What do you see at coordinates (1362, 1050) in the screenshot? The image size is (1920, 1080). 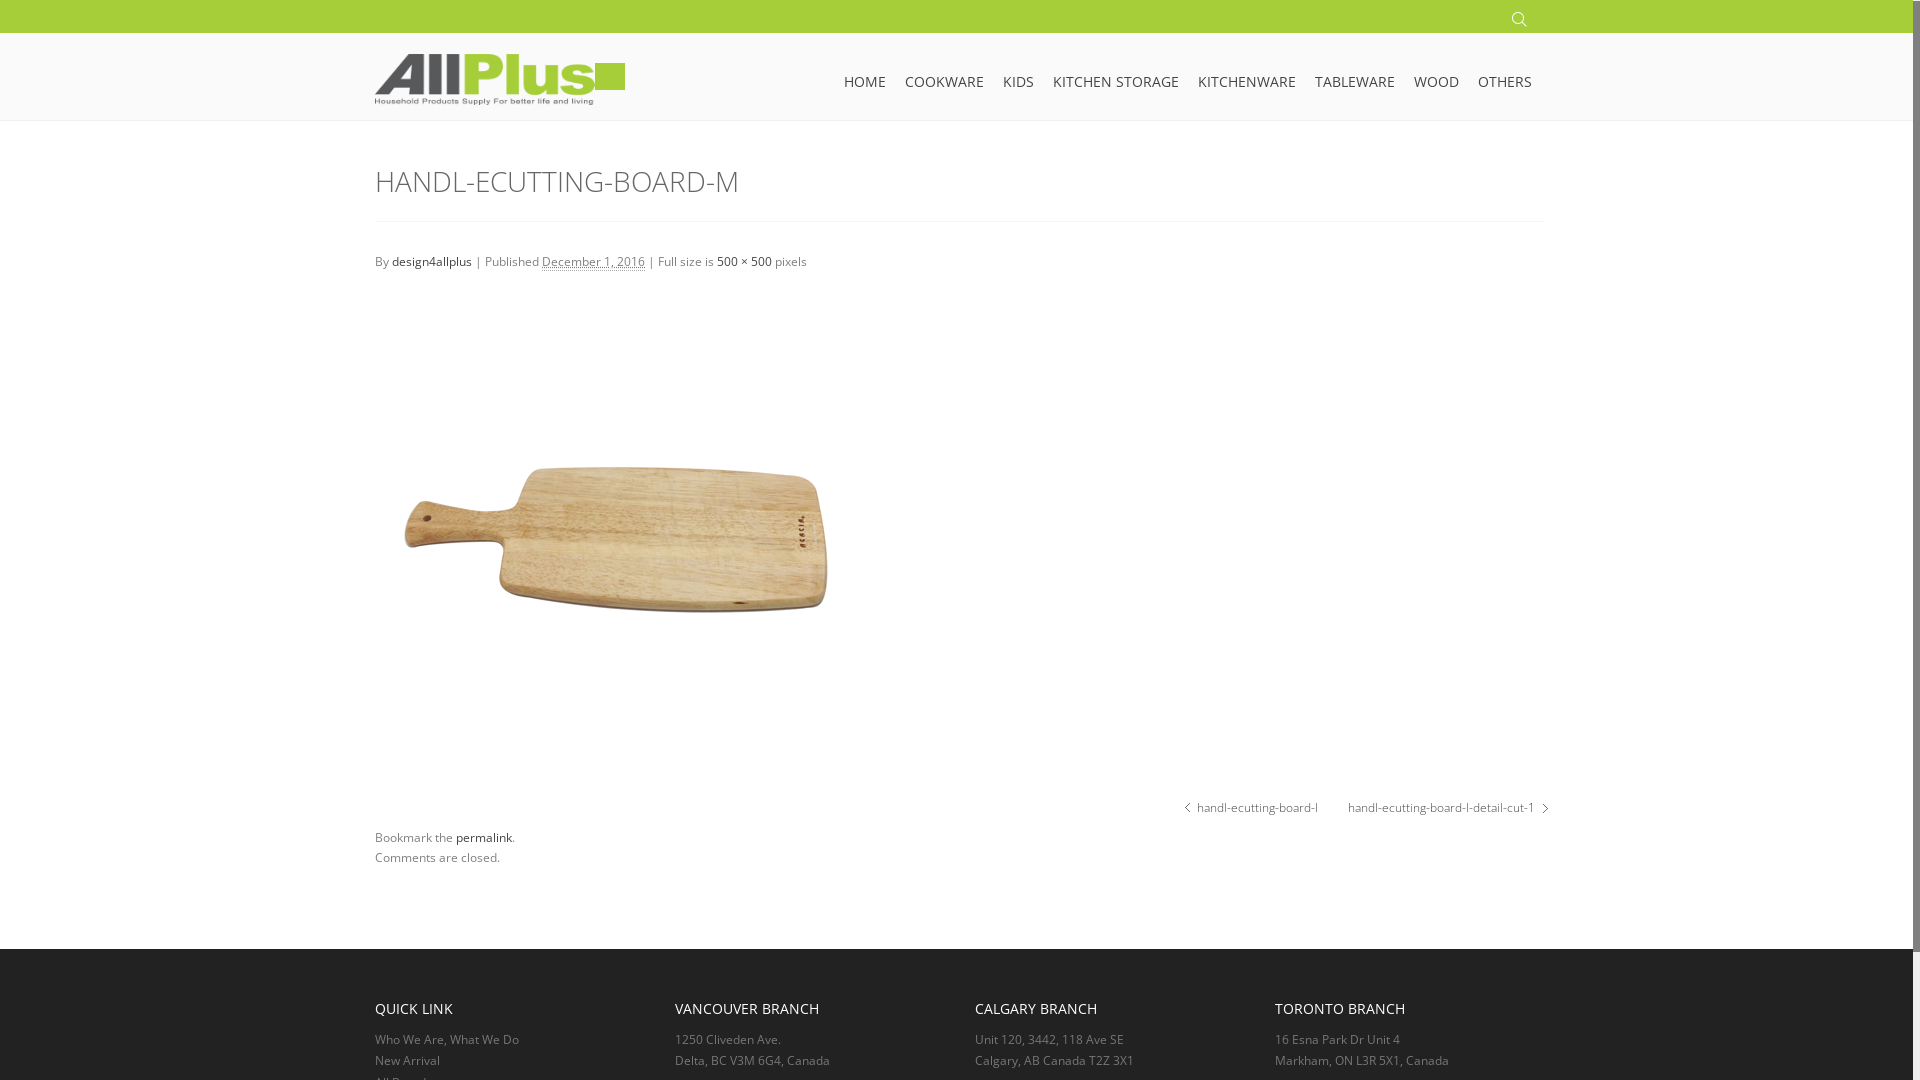 I see `16 Esna Park Dr Unit 4
Markham, ON L3R 5X1, Canada` at bounding box center [1362, 1050].